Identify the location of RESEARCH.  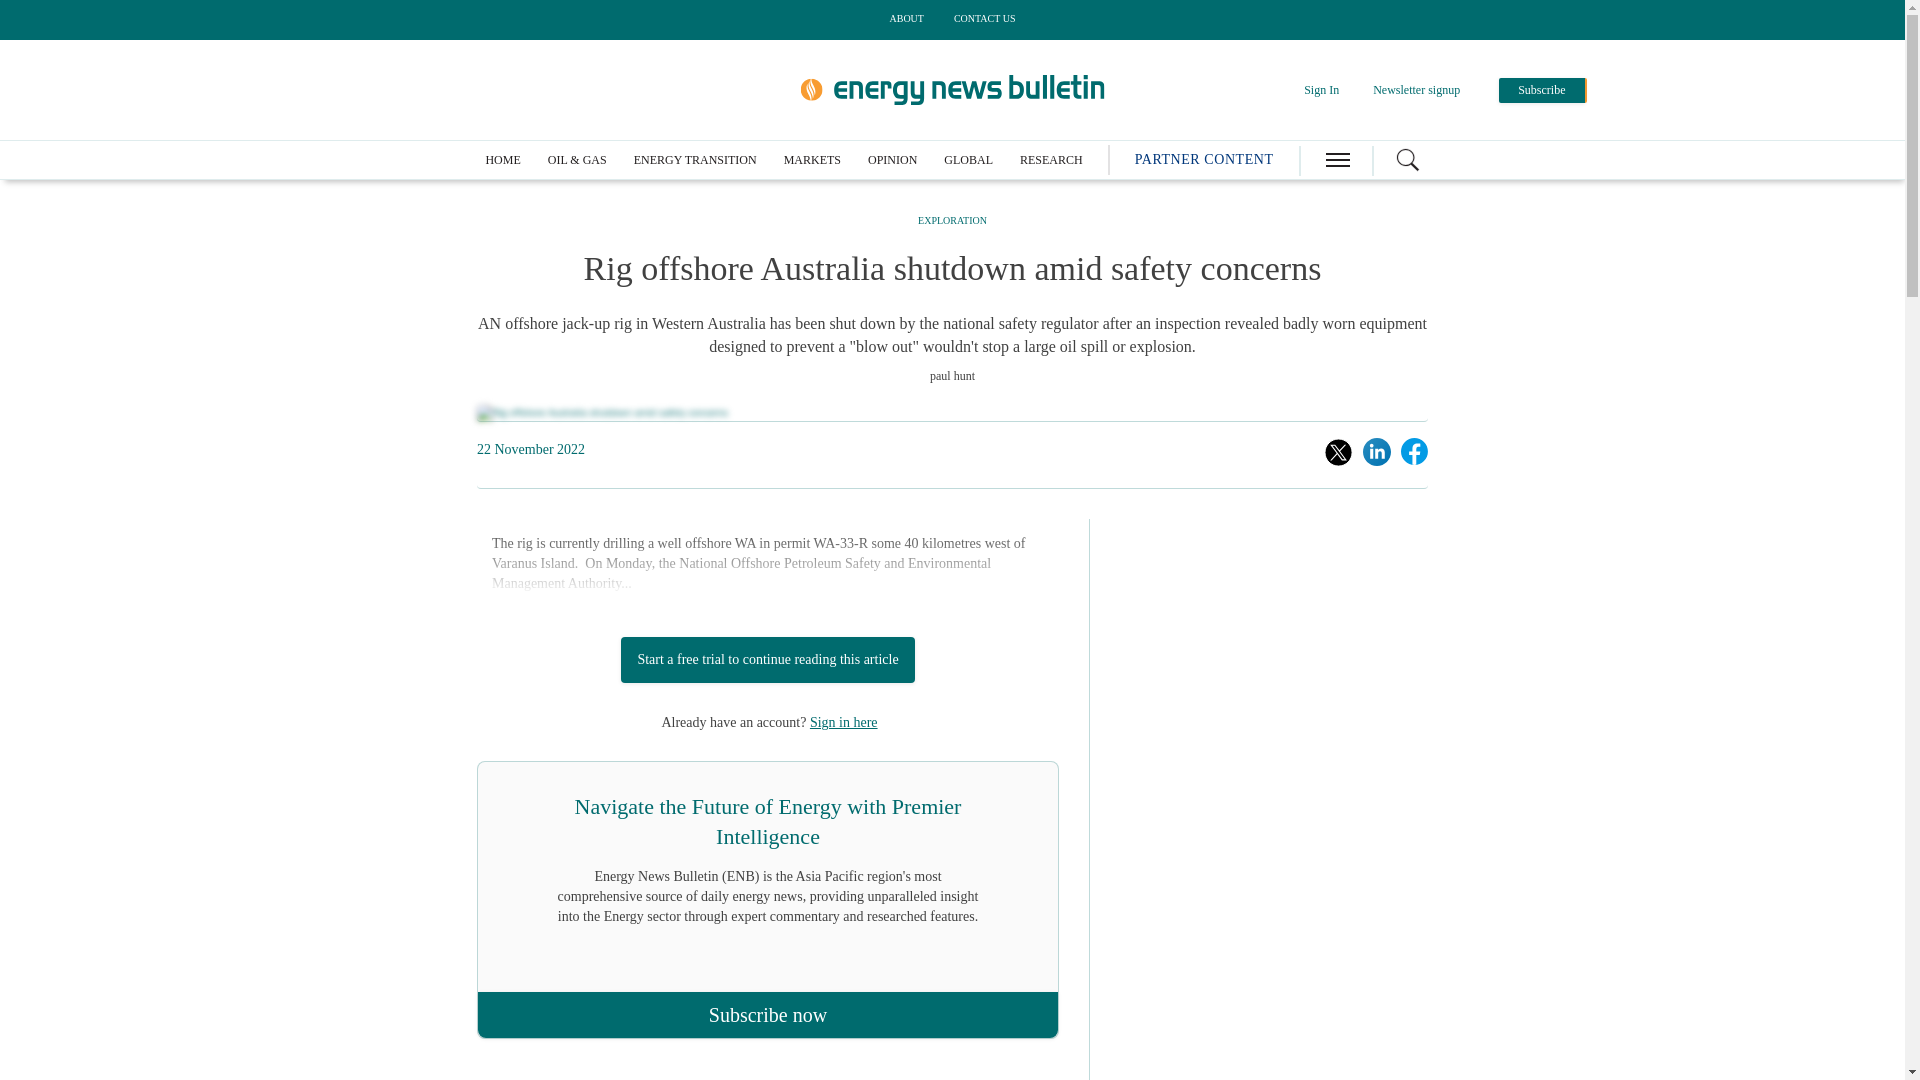
(1050, 160).